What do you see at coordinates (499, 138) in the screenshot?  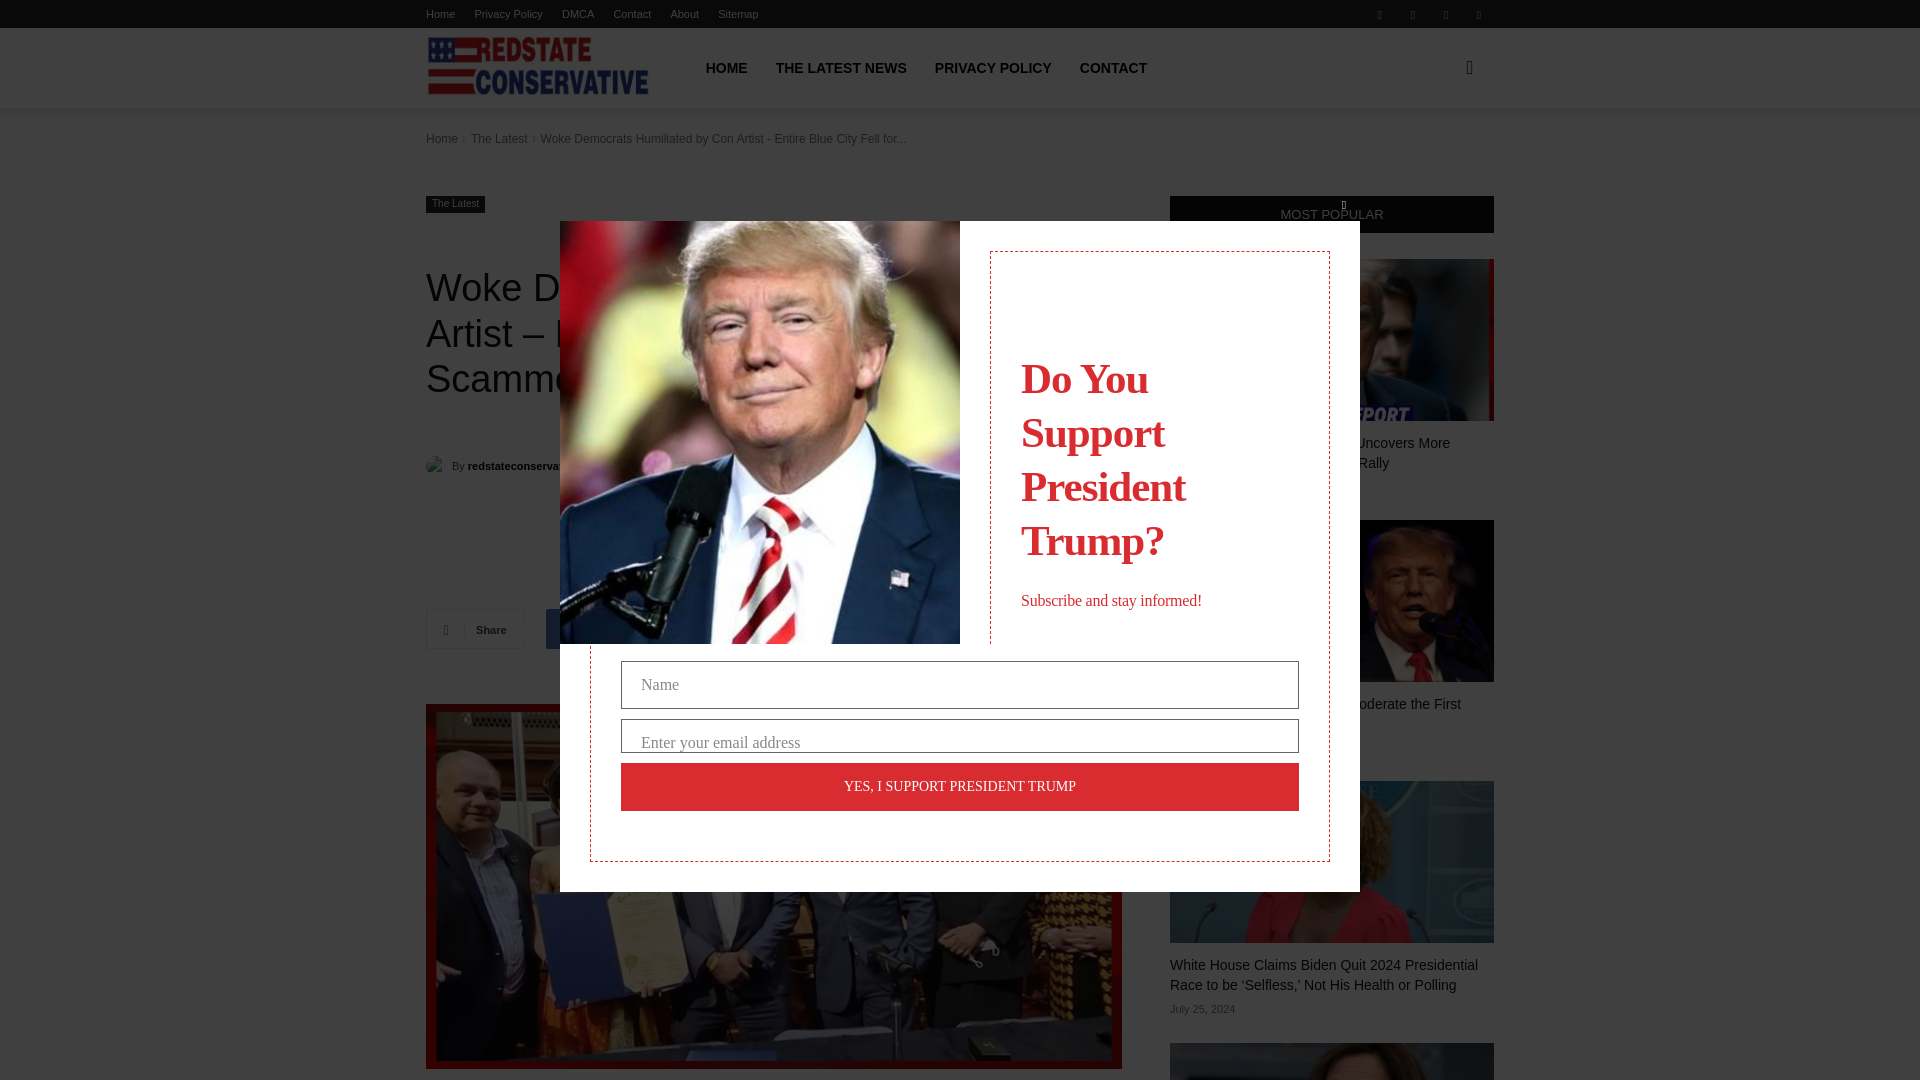 I see `The Latest` at bounding box center [499, 138].